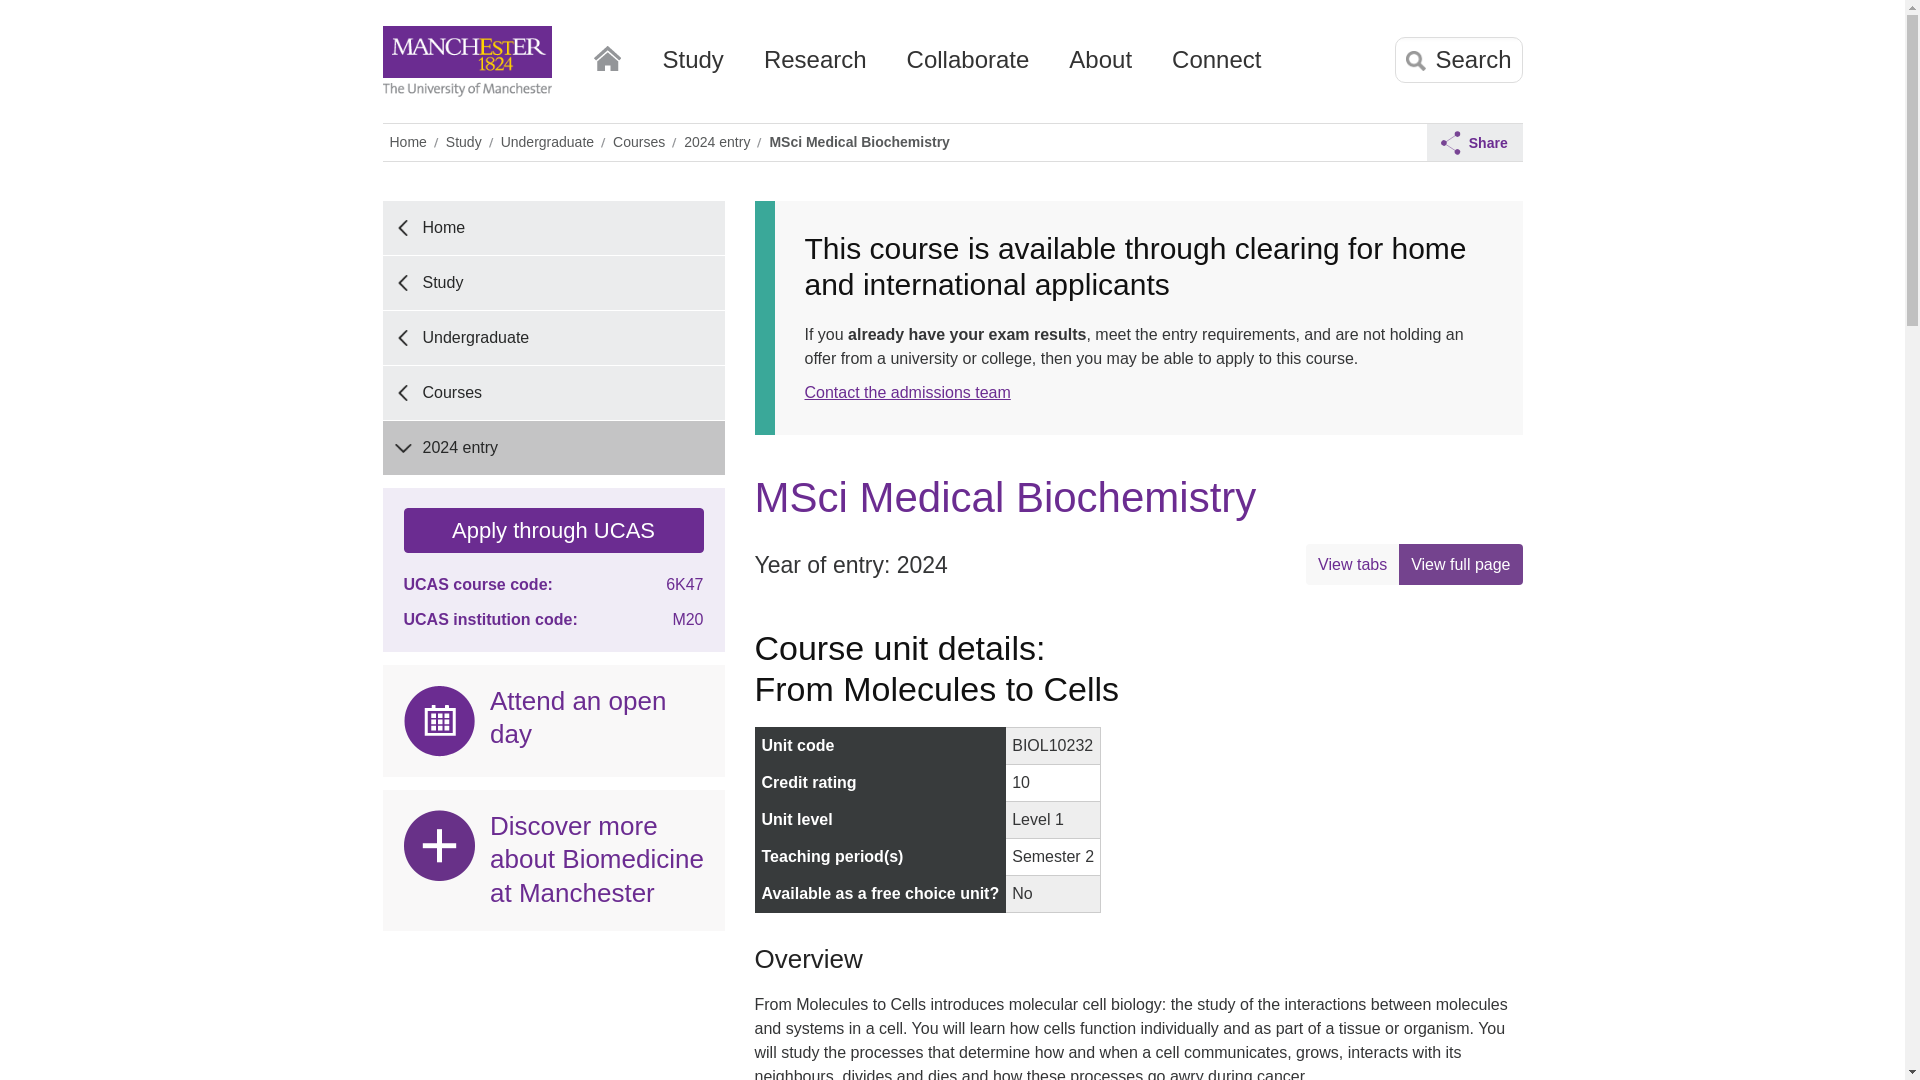 This screenshot has height=1080, width=1920. Describe the element at coordinates (692, 67) in the screenshot. I see `Study` at that location.